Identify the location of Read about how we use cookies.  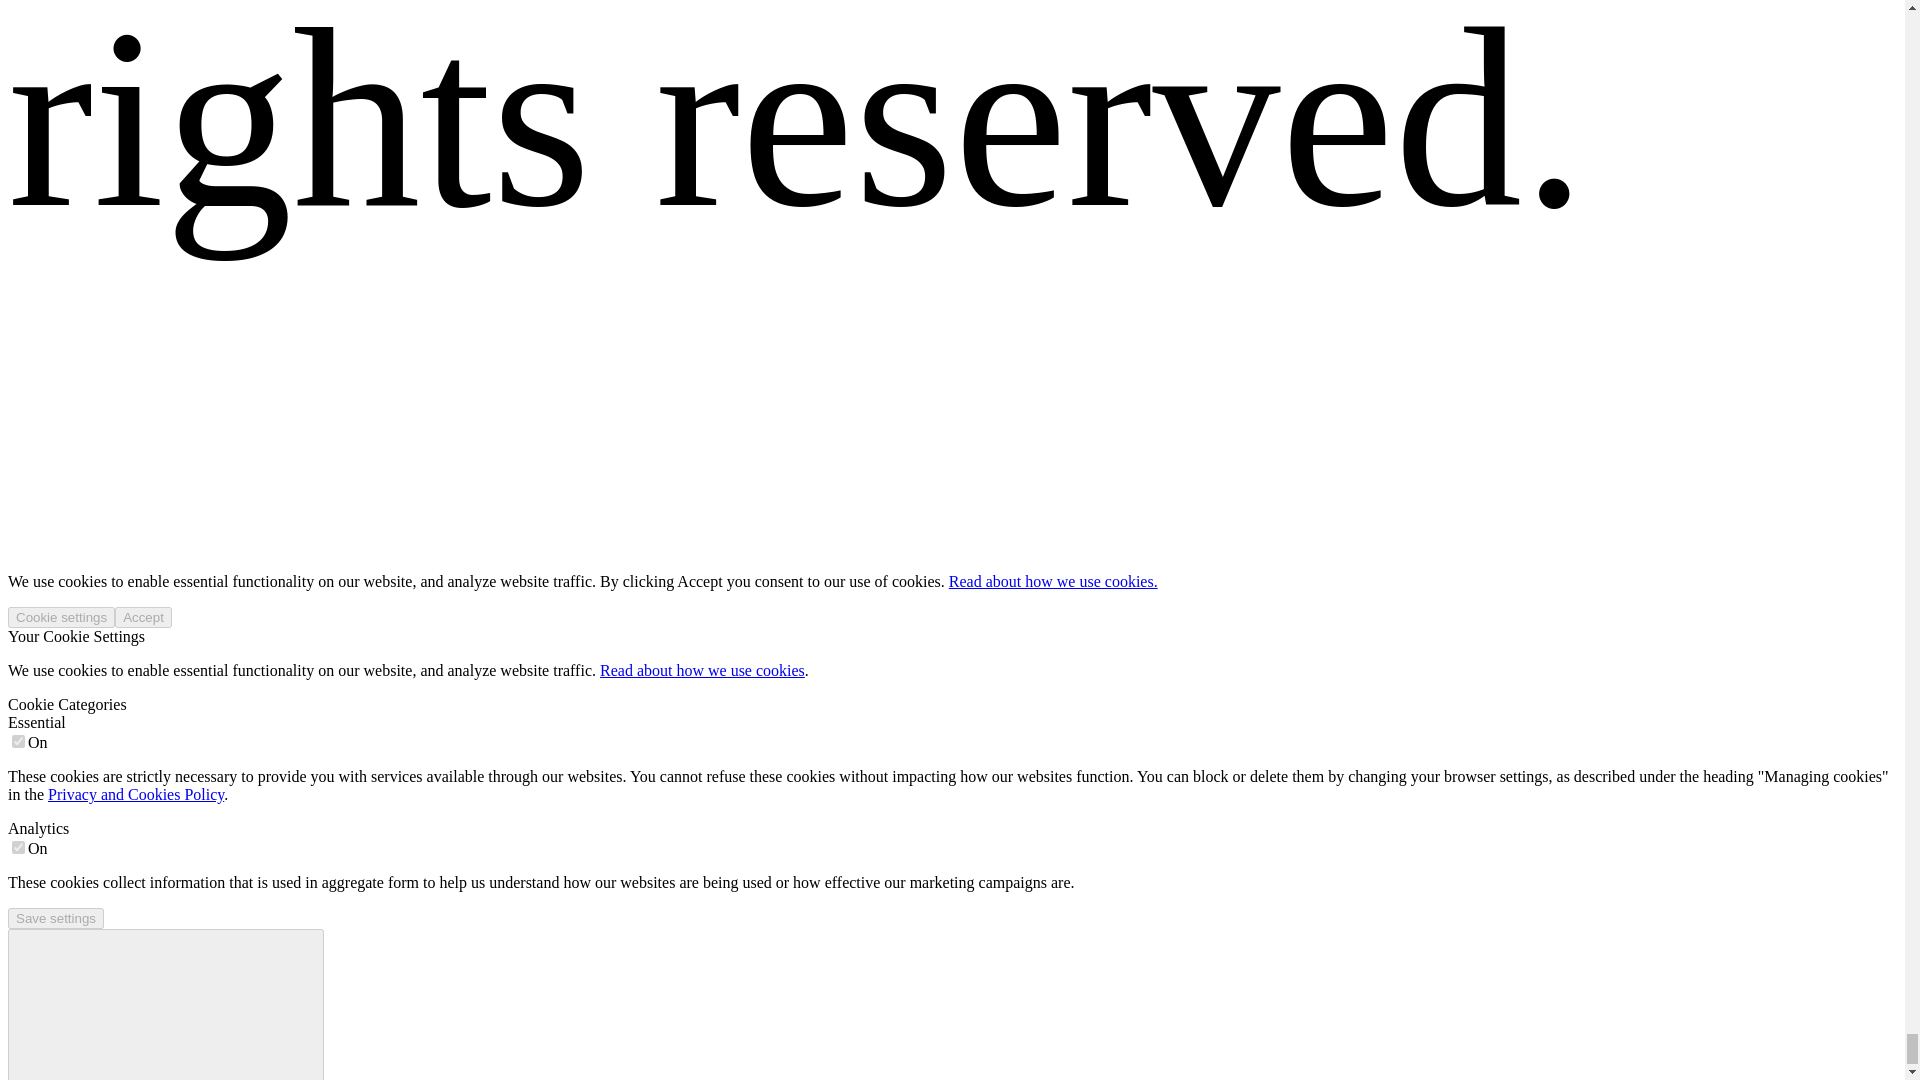
(702, 670).